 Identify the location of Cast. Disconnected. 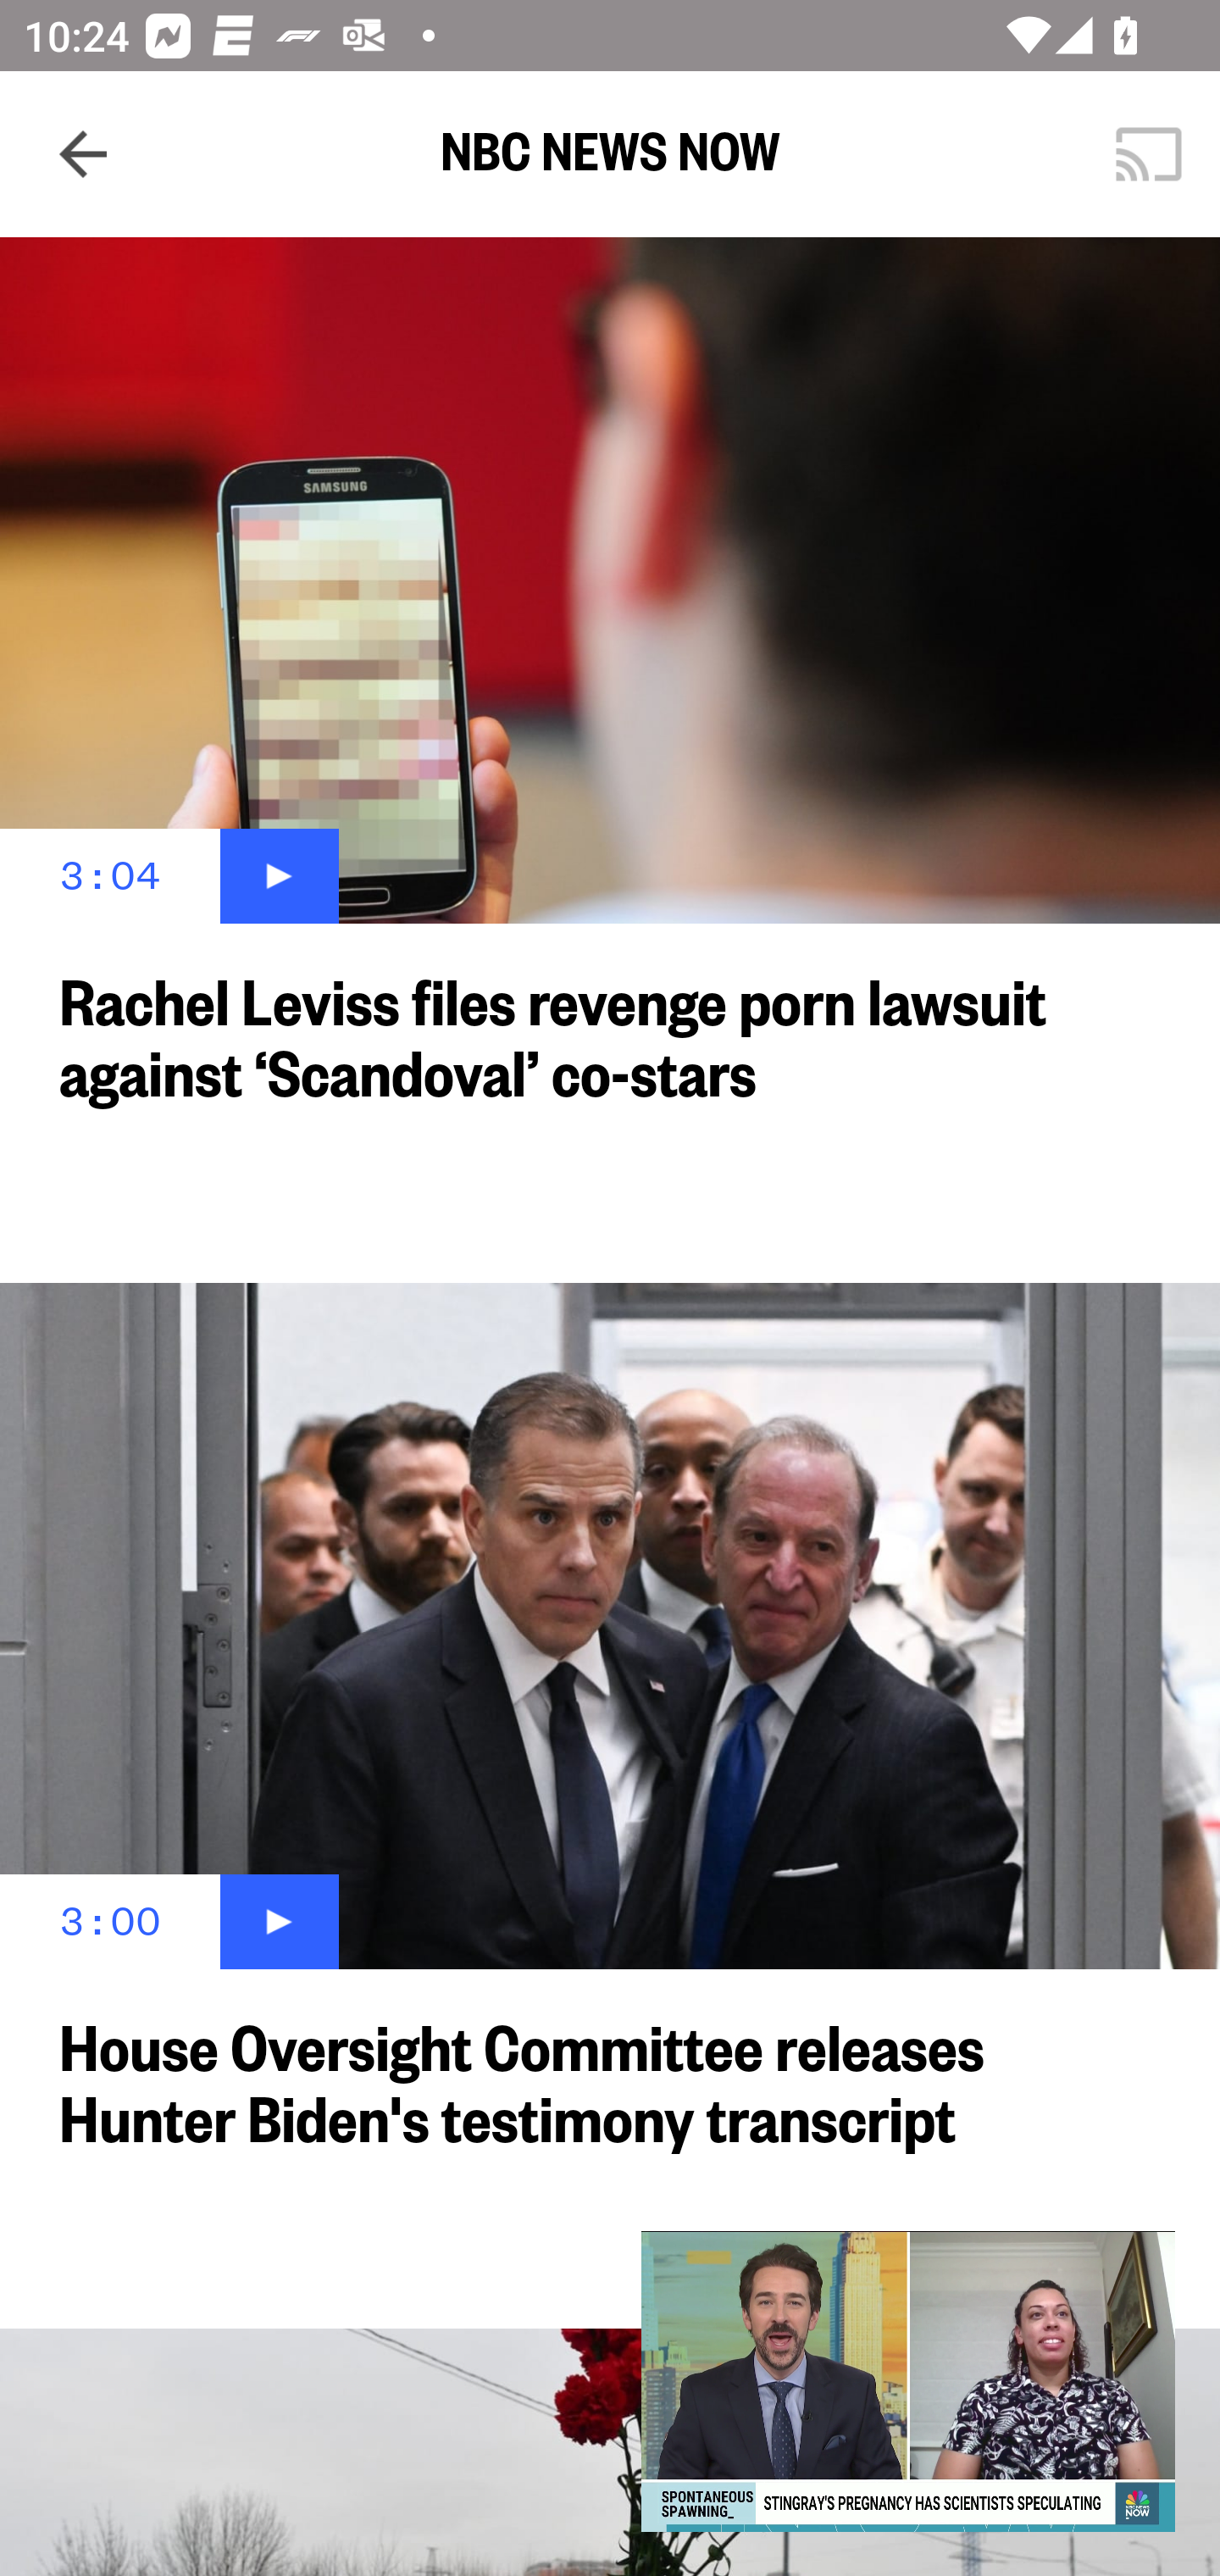
(1149, 154).